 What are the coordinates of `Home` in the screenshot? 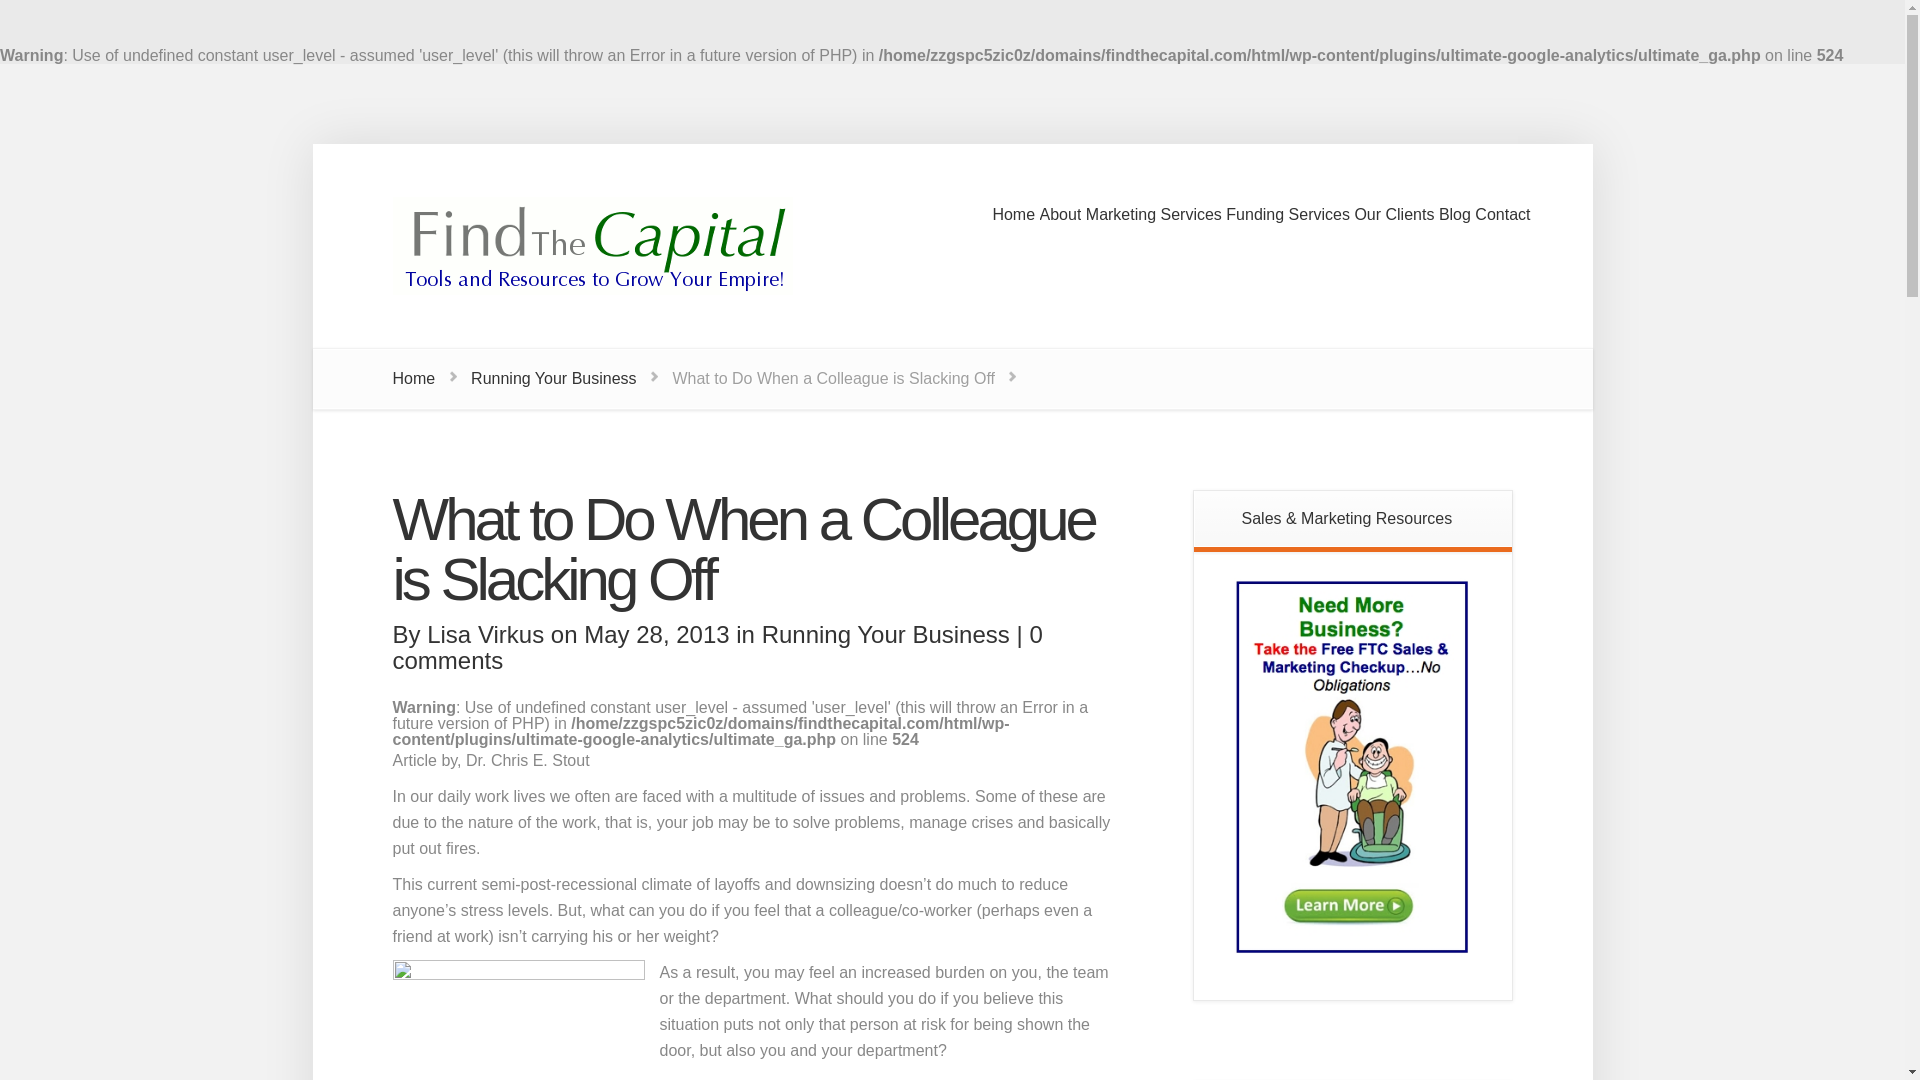 It's located at (1013, 228).